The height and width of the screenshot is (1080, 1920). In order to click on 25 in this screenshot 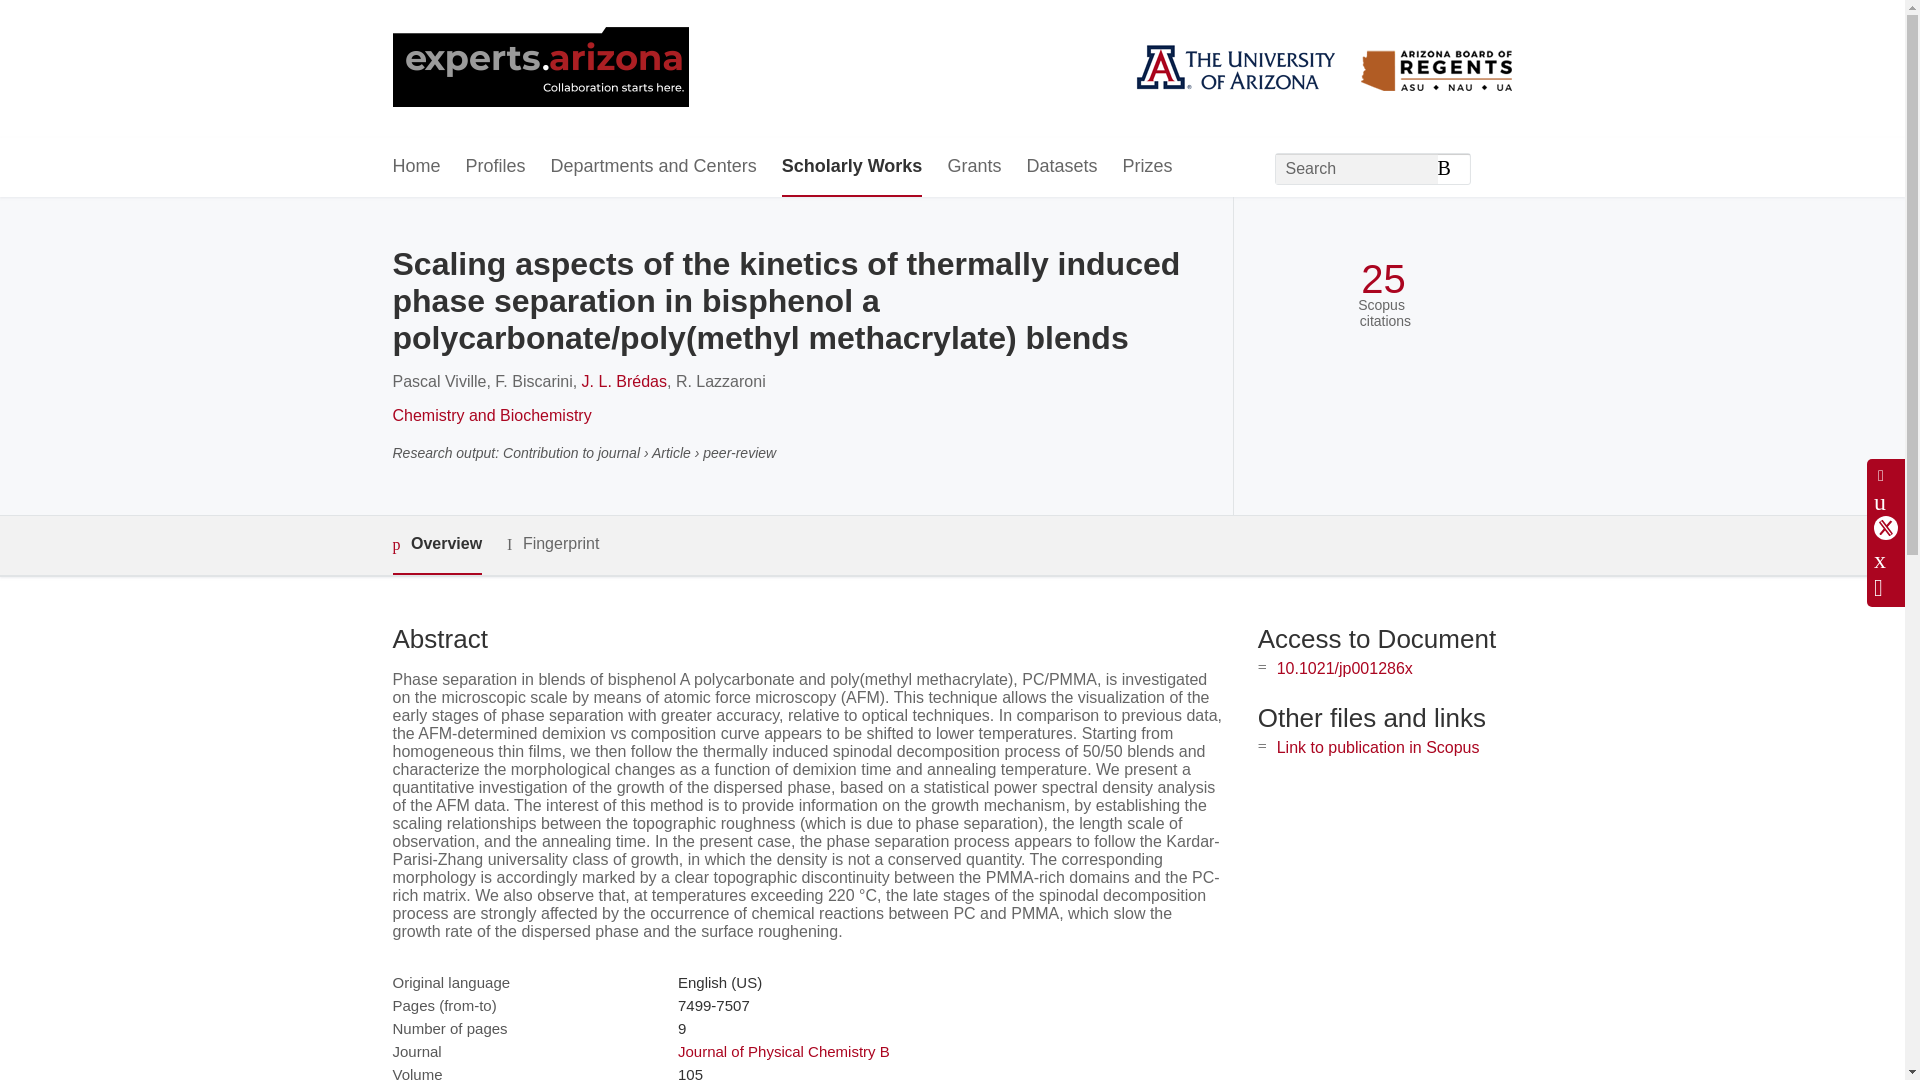, I will do `click(1383, 280)`.